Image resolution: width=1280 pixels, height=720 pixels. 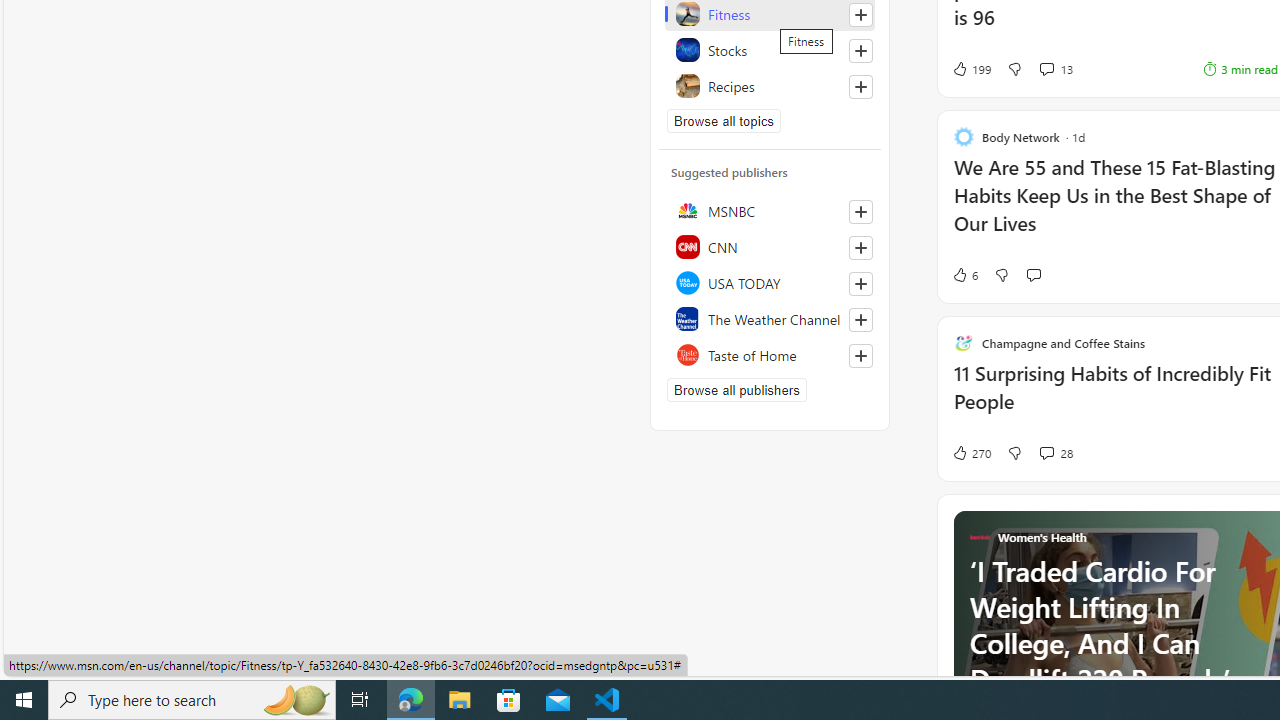 I want to click on 6 Like, so click(x=964, y=274).